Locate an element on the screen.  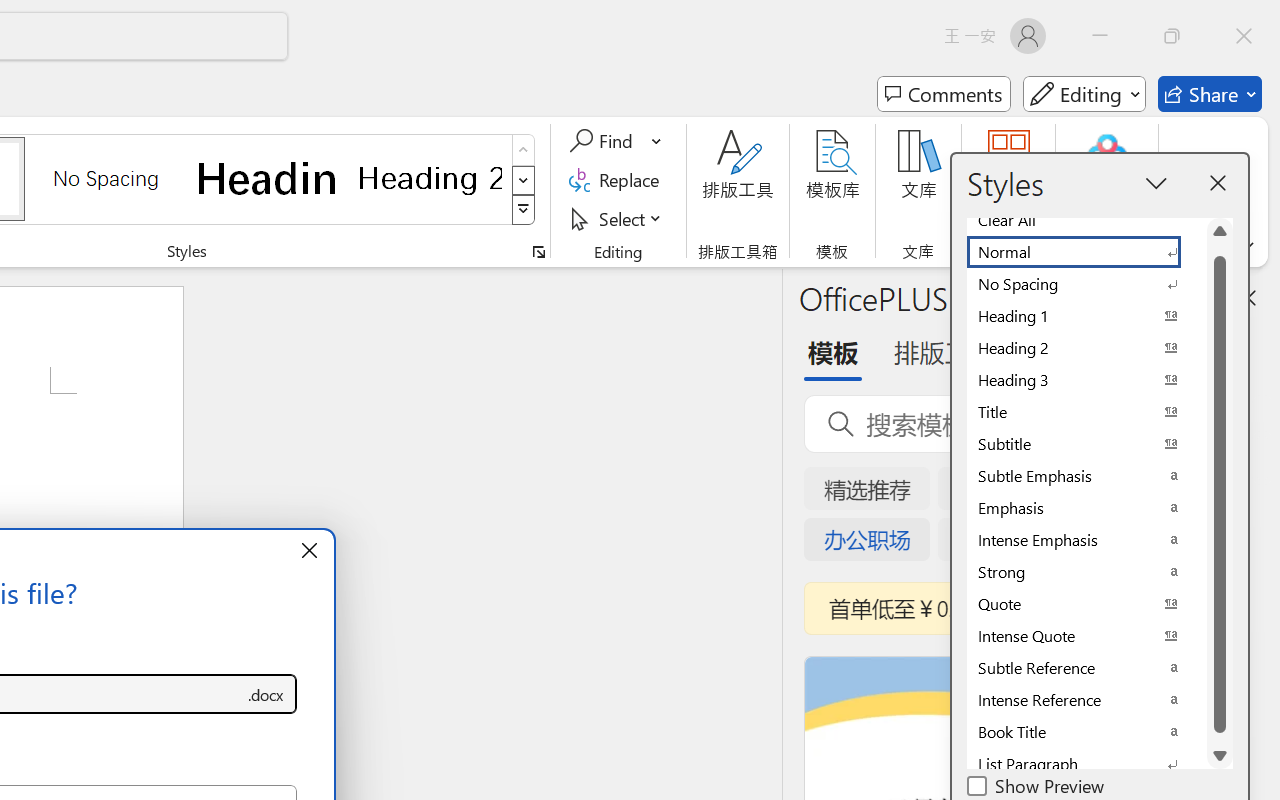
Restore Down is located at coordinates (1172, 36).